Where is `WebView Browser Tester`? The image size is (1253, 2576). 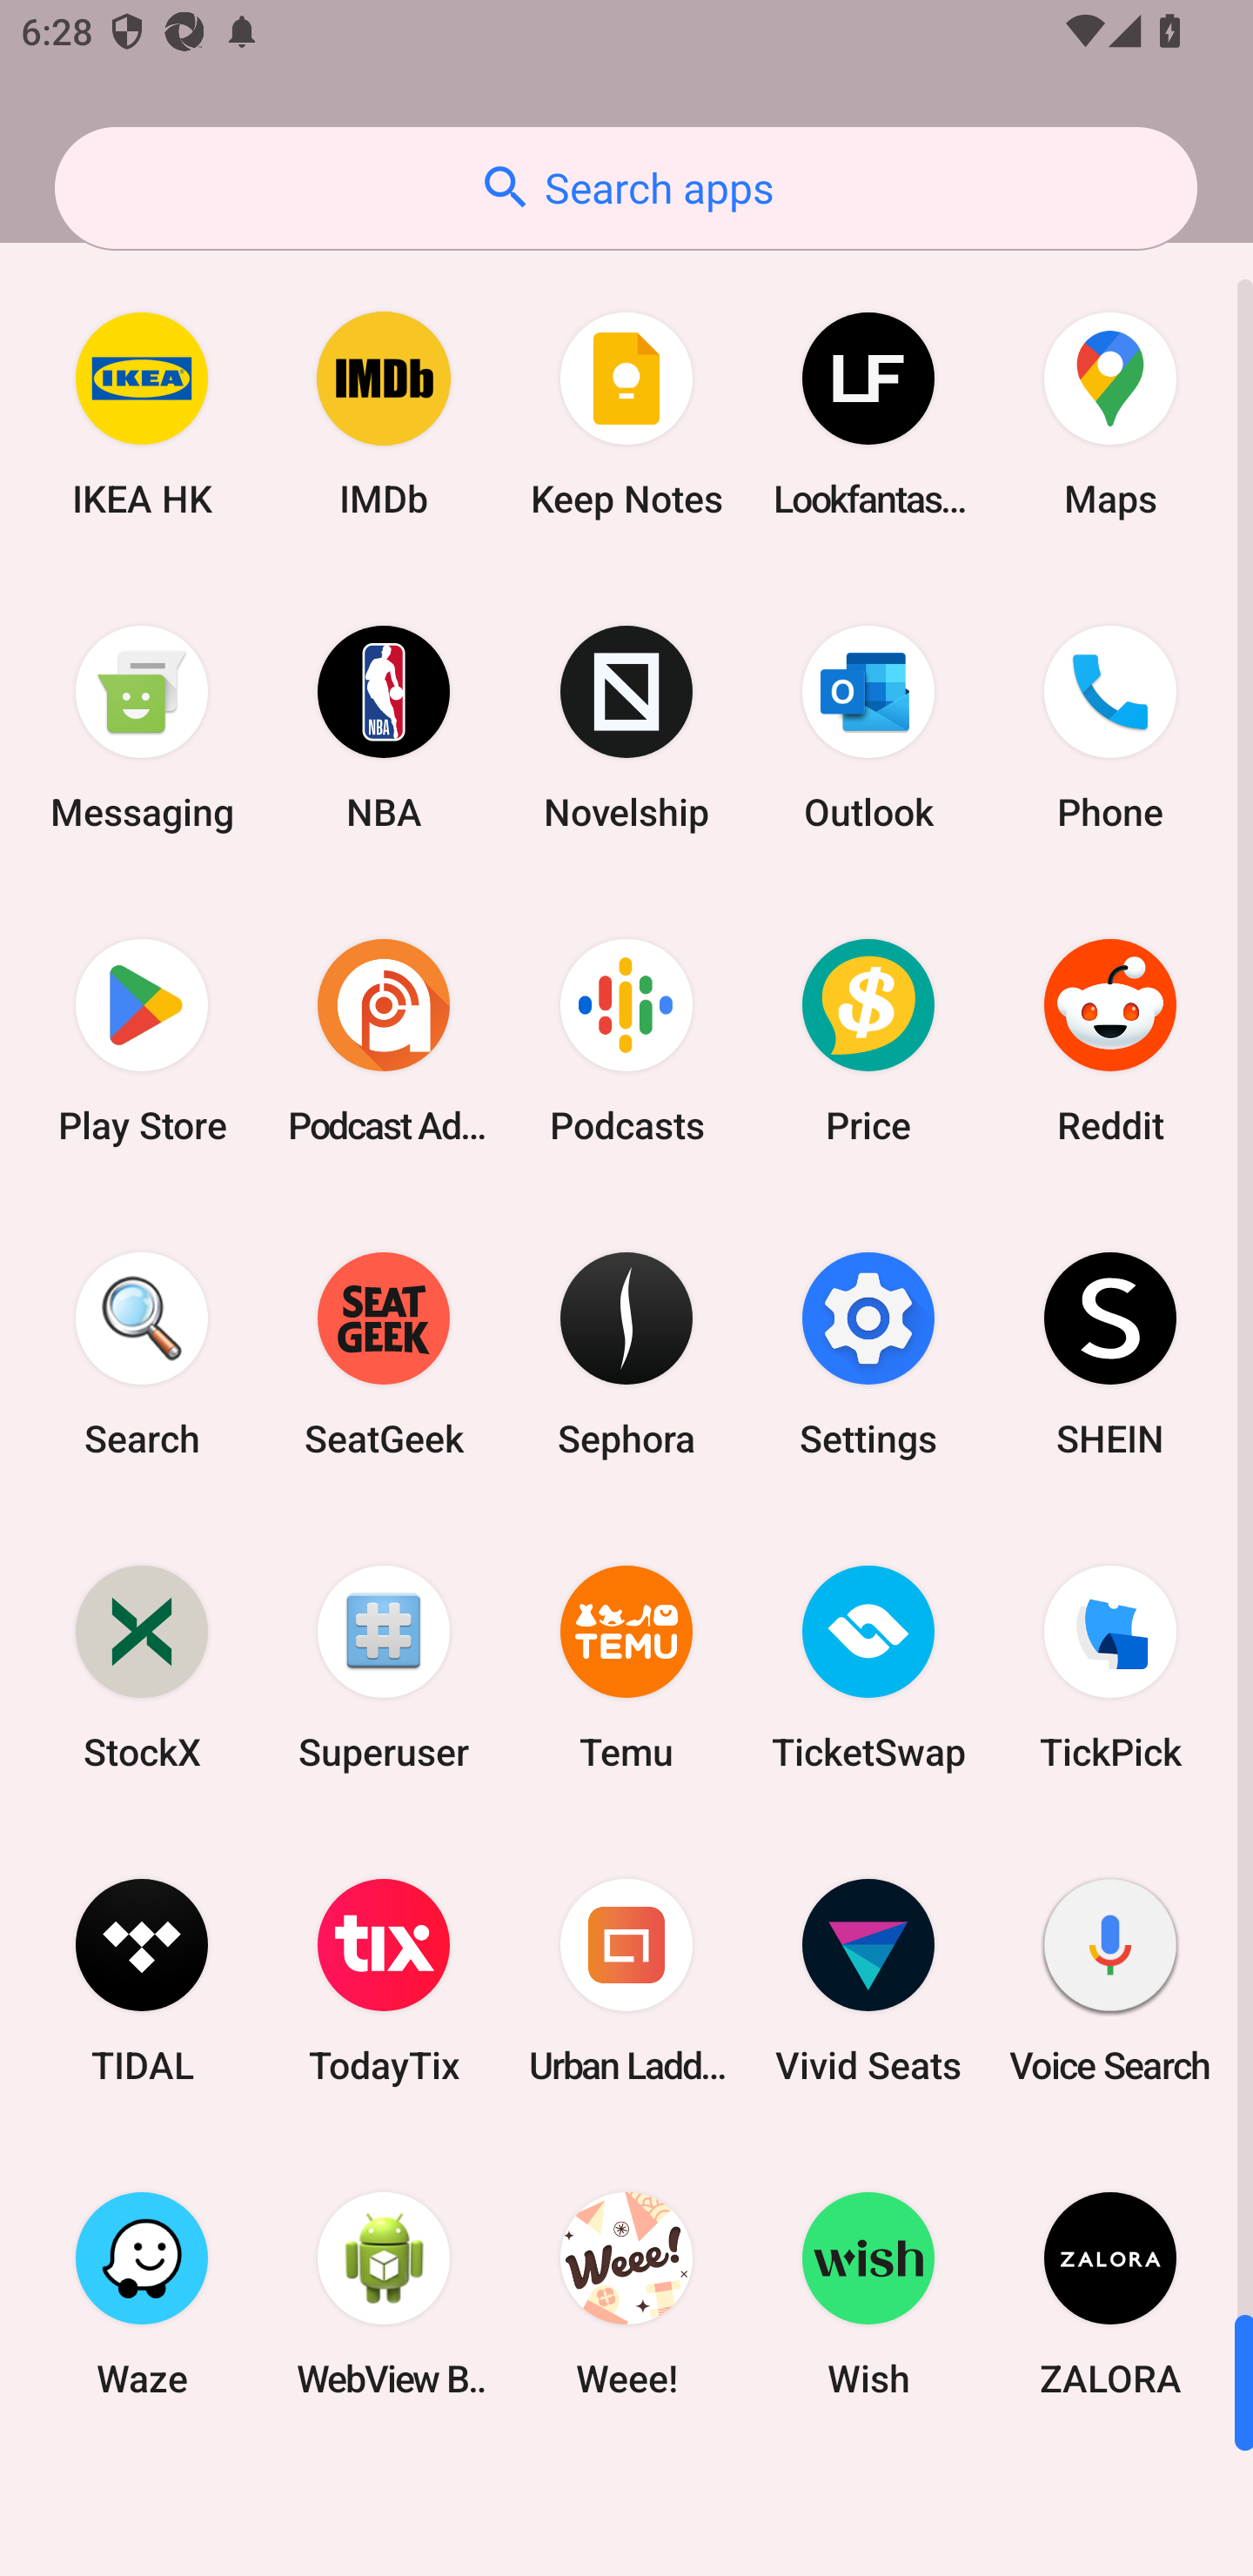
WebView Browser Tester is located at coordinates (384, 2293).